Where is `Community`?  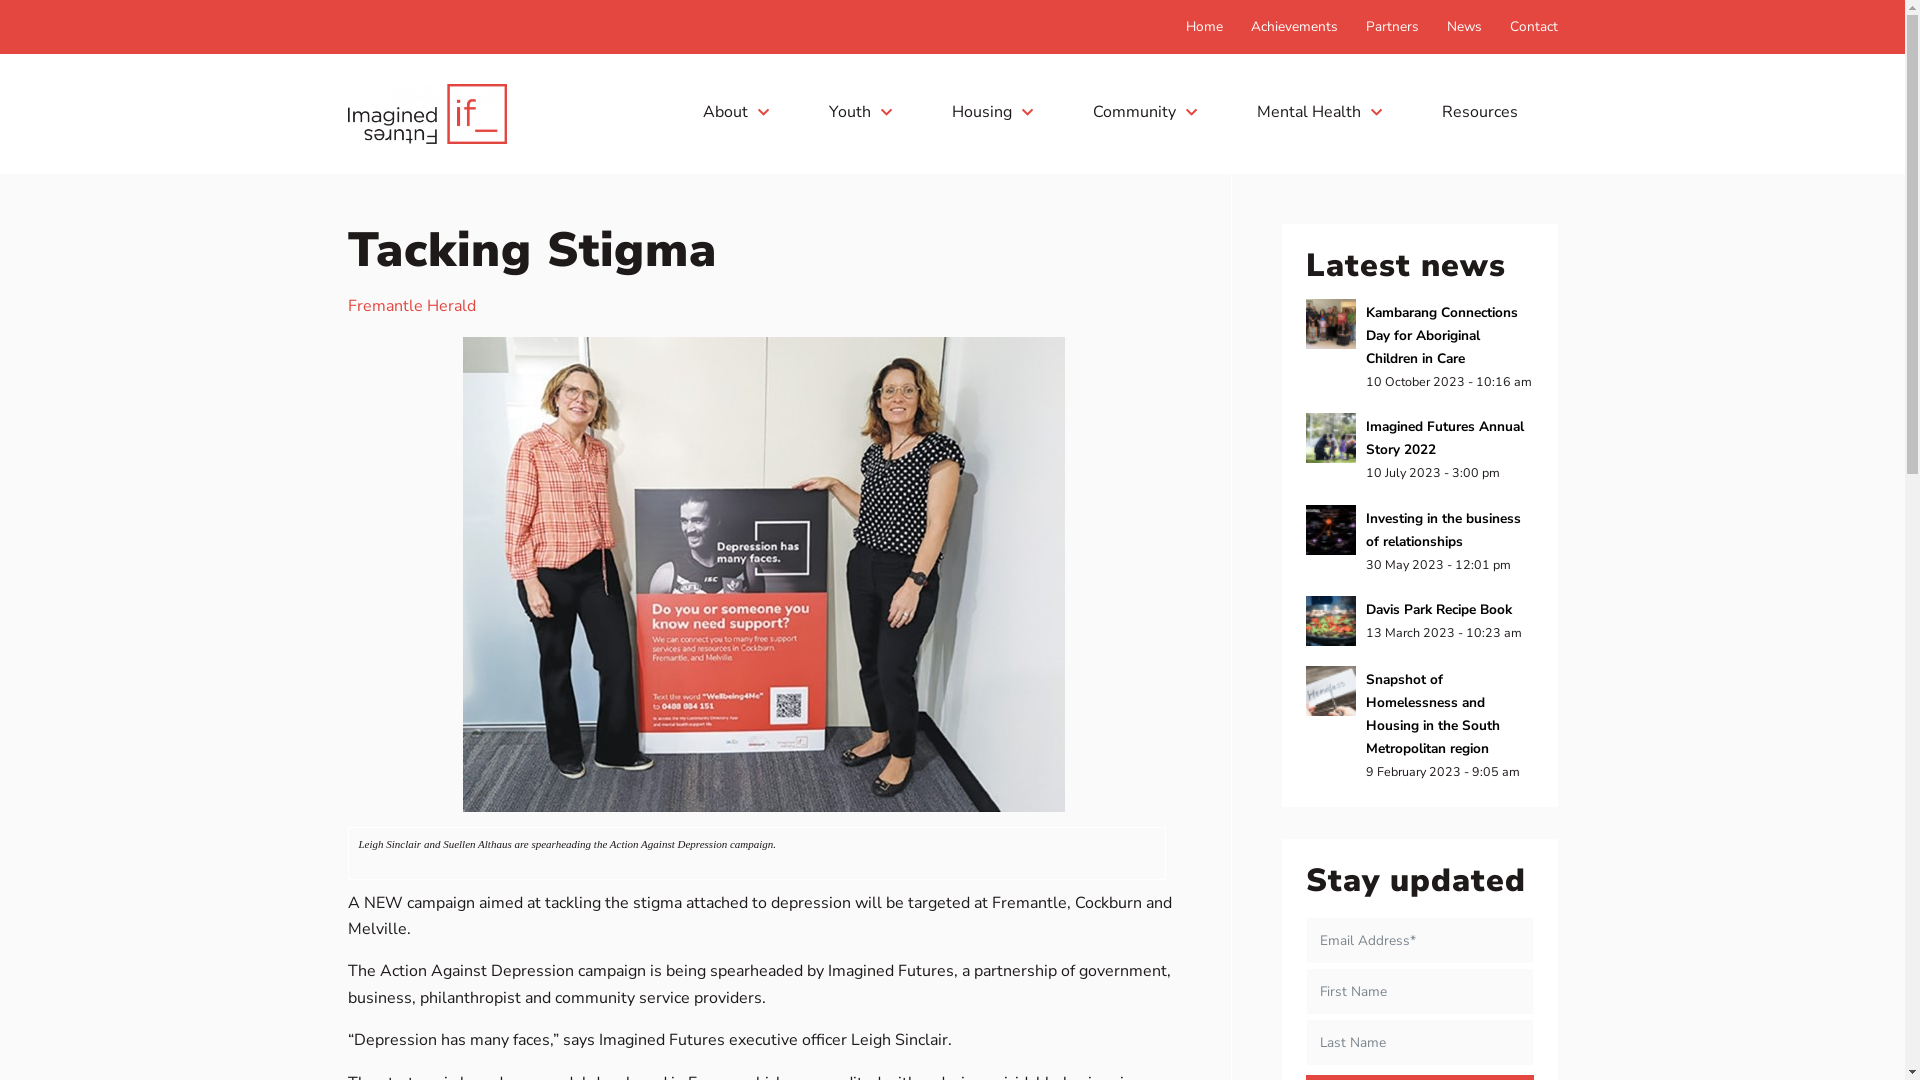
Community is located at coordinates (1144, 112).